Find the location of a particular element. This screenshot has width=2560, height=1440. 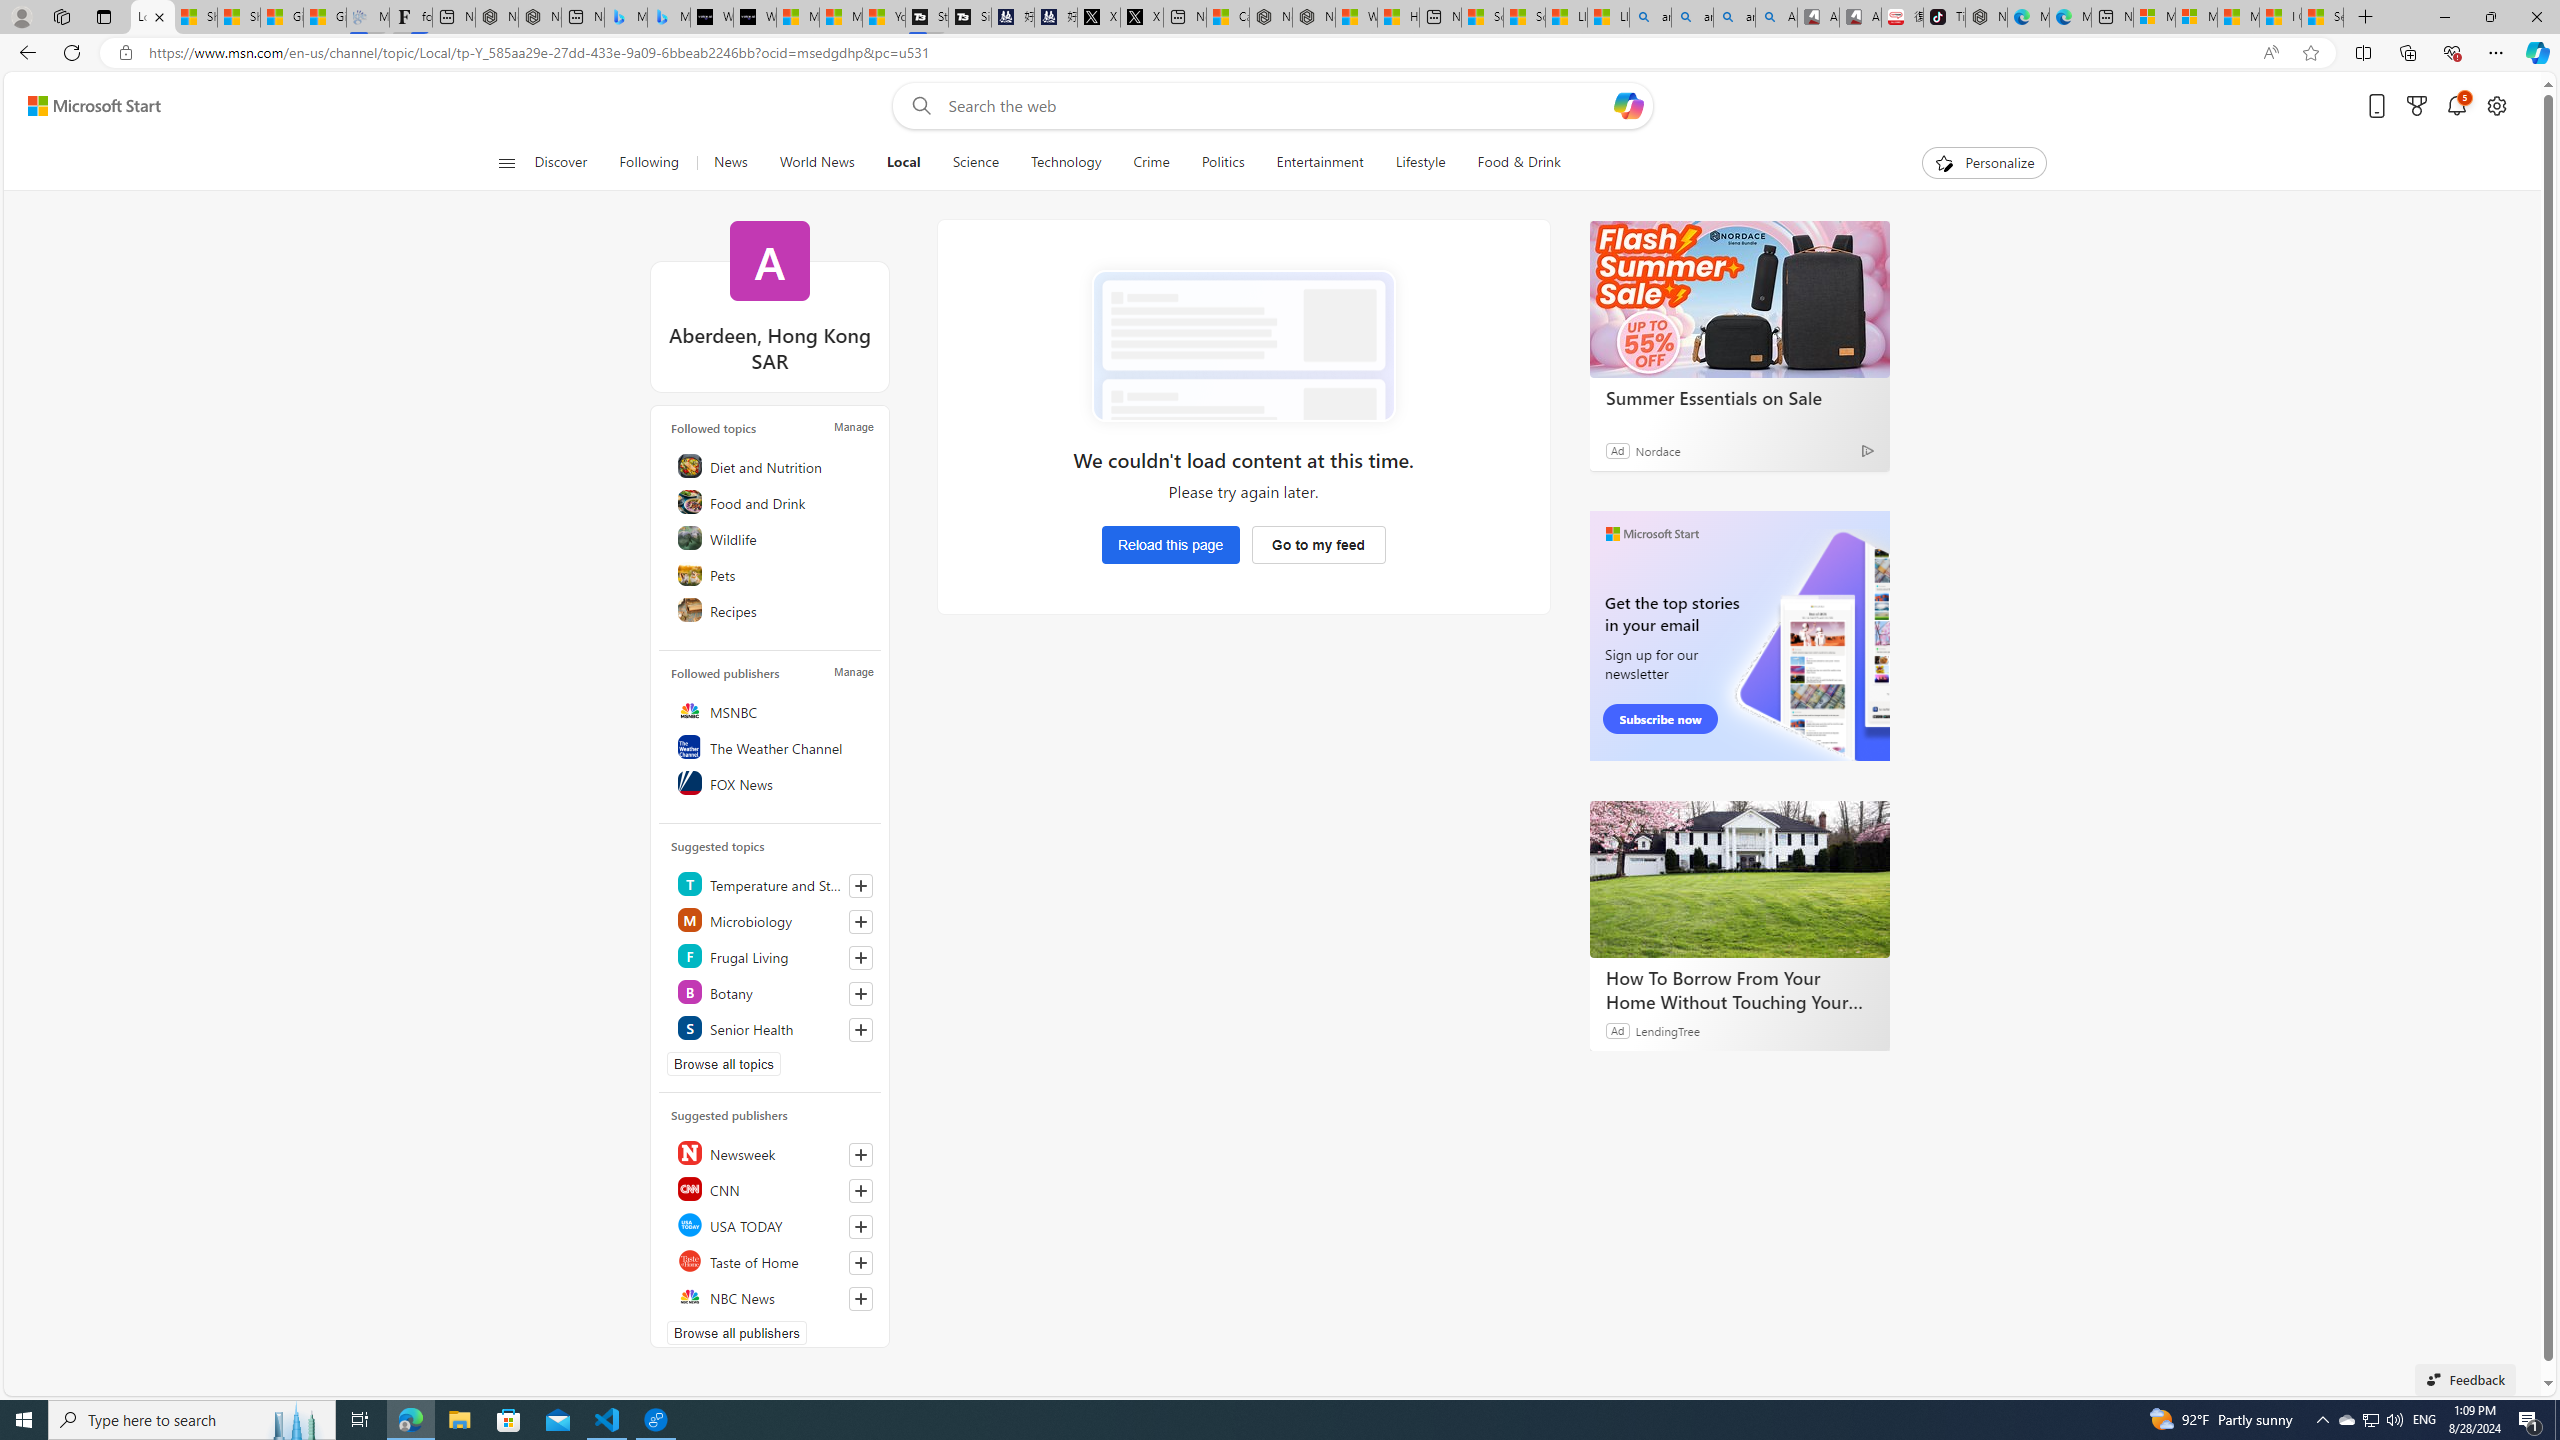

Skip to content is located at coordinates (86, 106).